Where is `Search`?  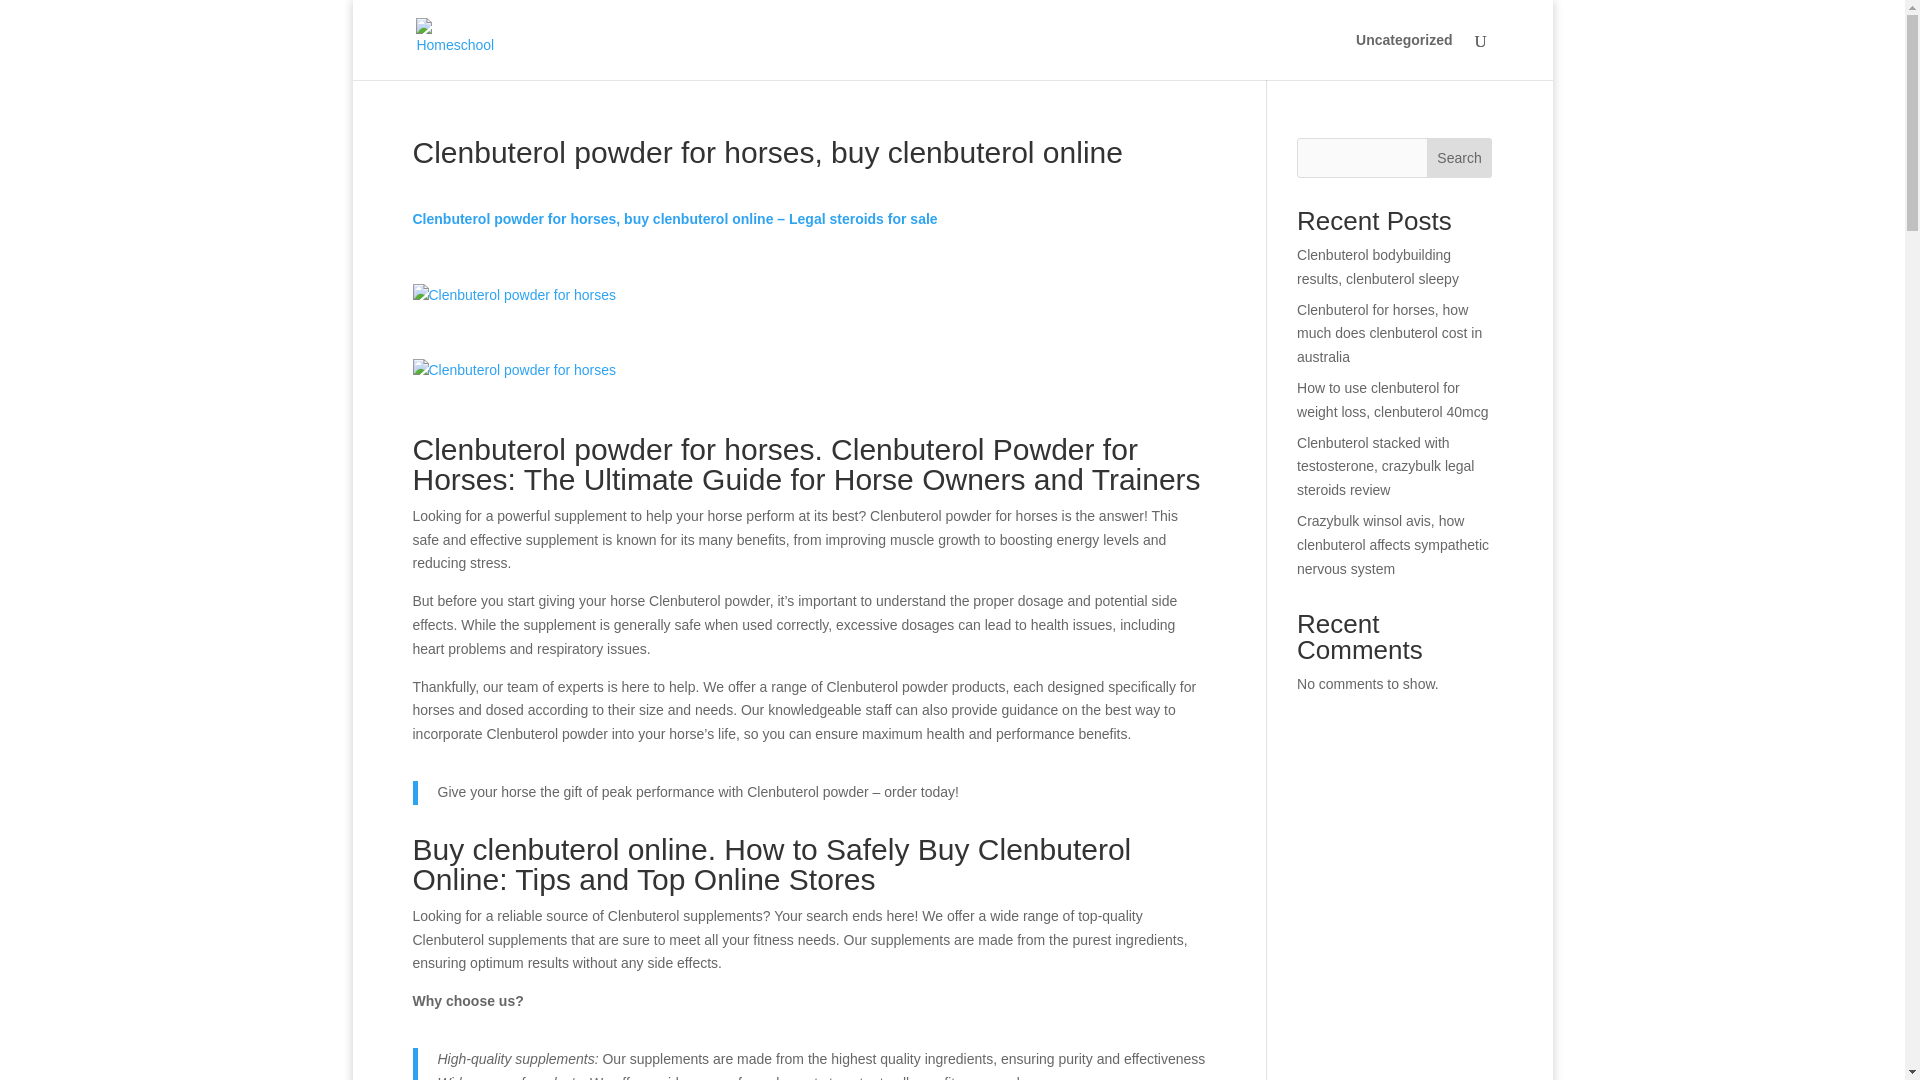 Search is located at coordinates (1460, 158).